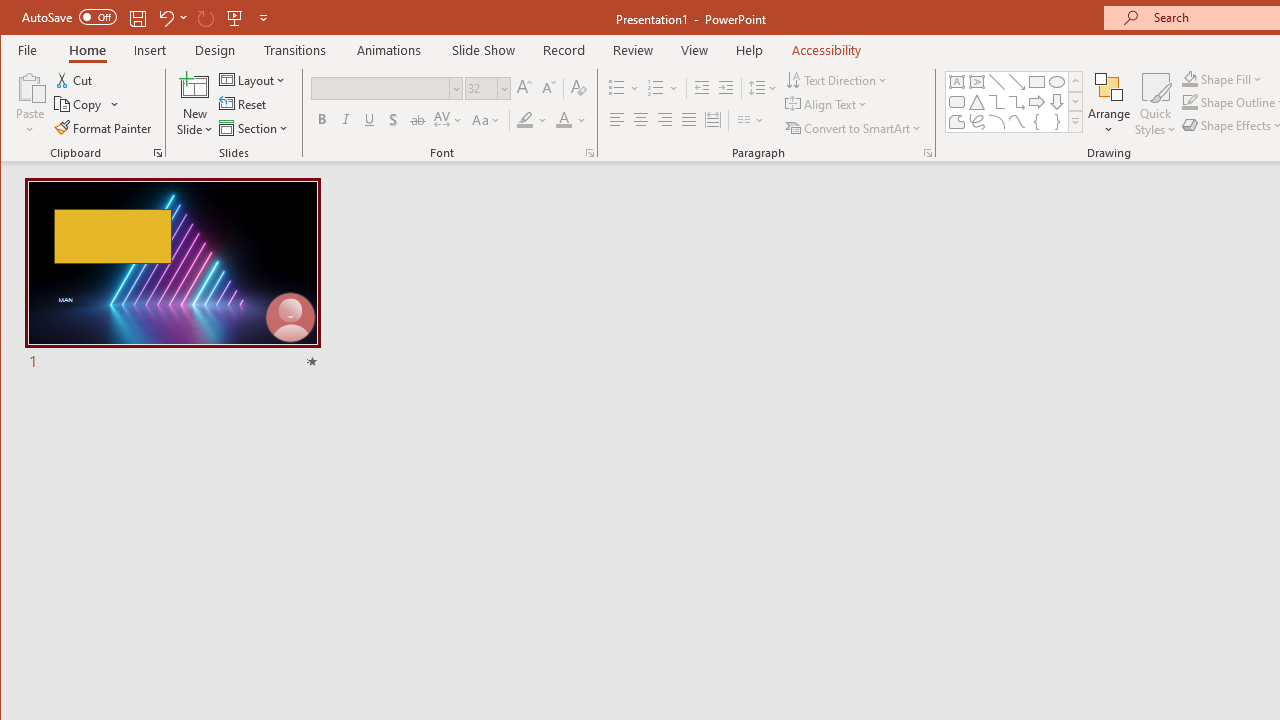 The height and width of the screenshot is (720, 1280). What do you see at coordinates (689, 120) in the screenshot?
I see `Justify` at bounding box center [689, 120].